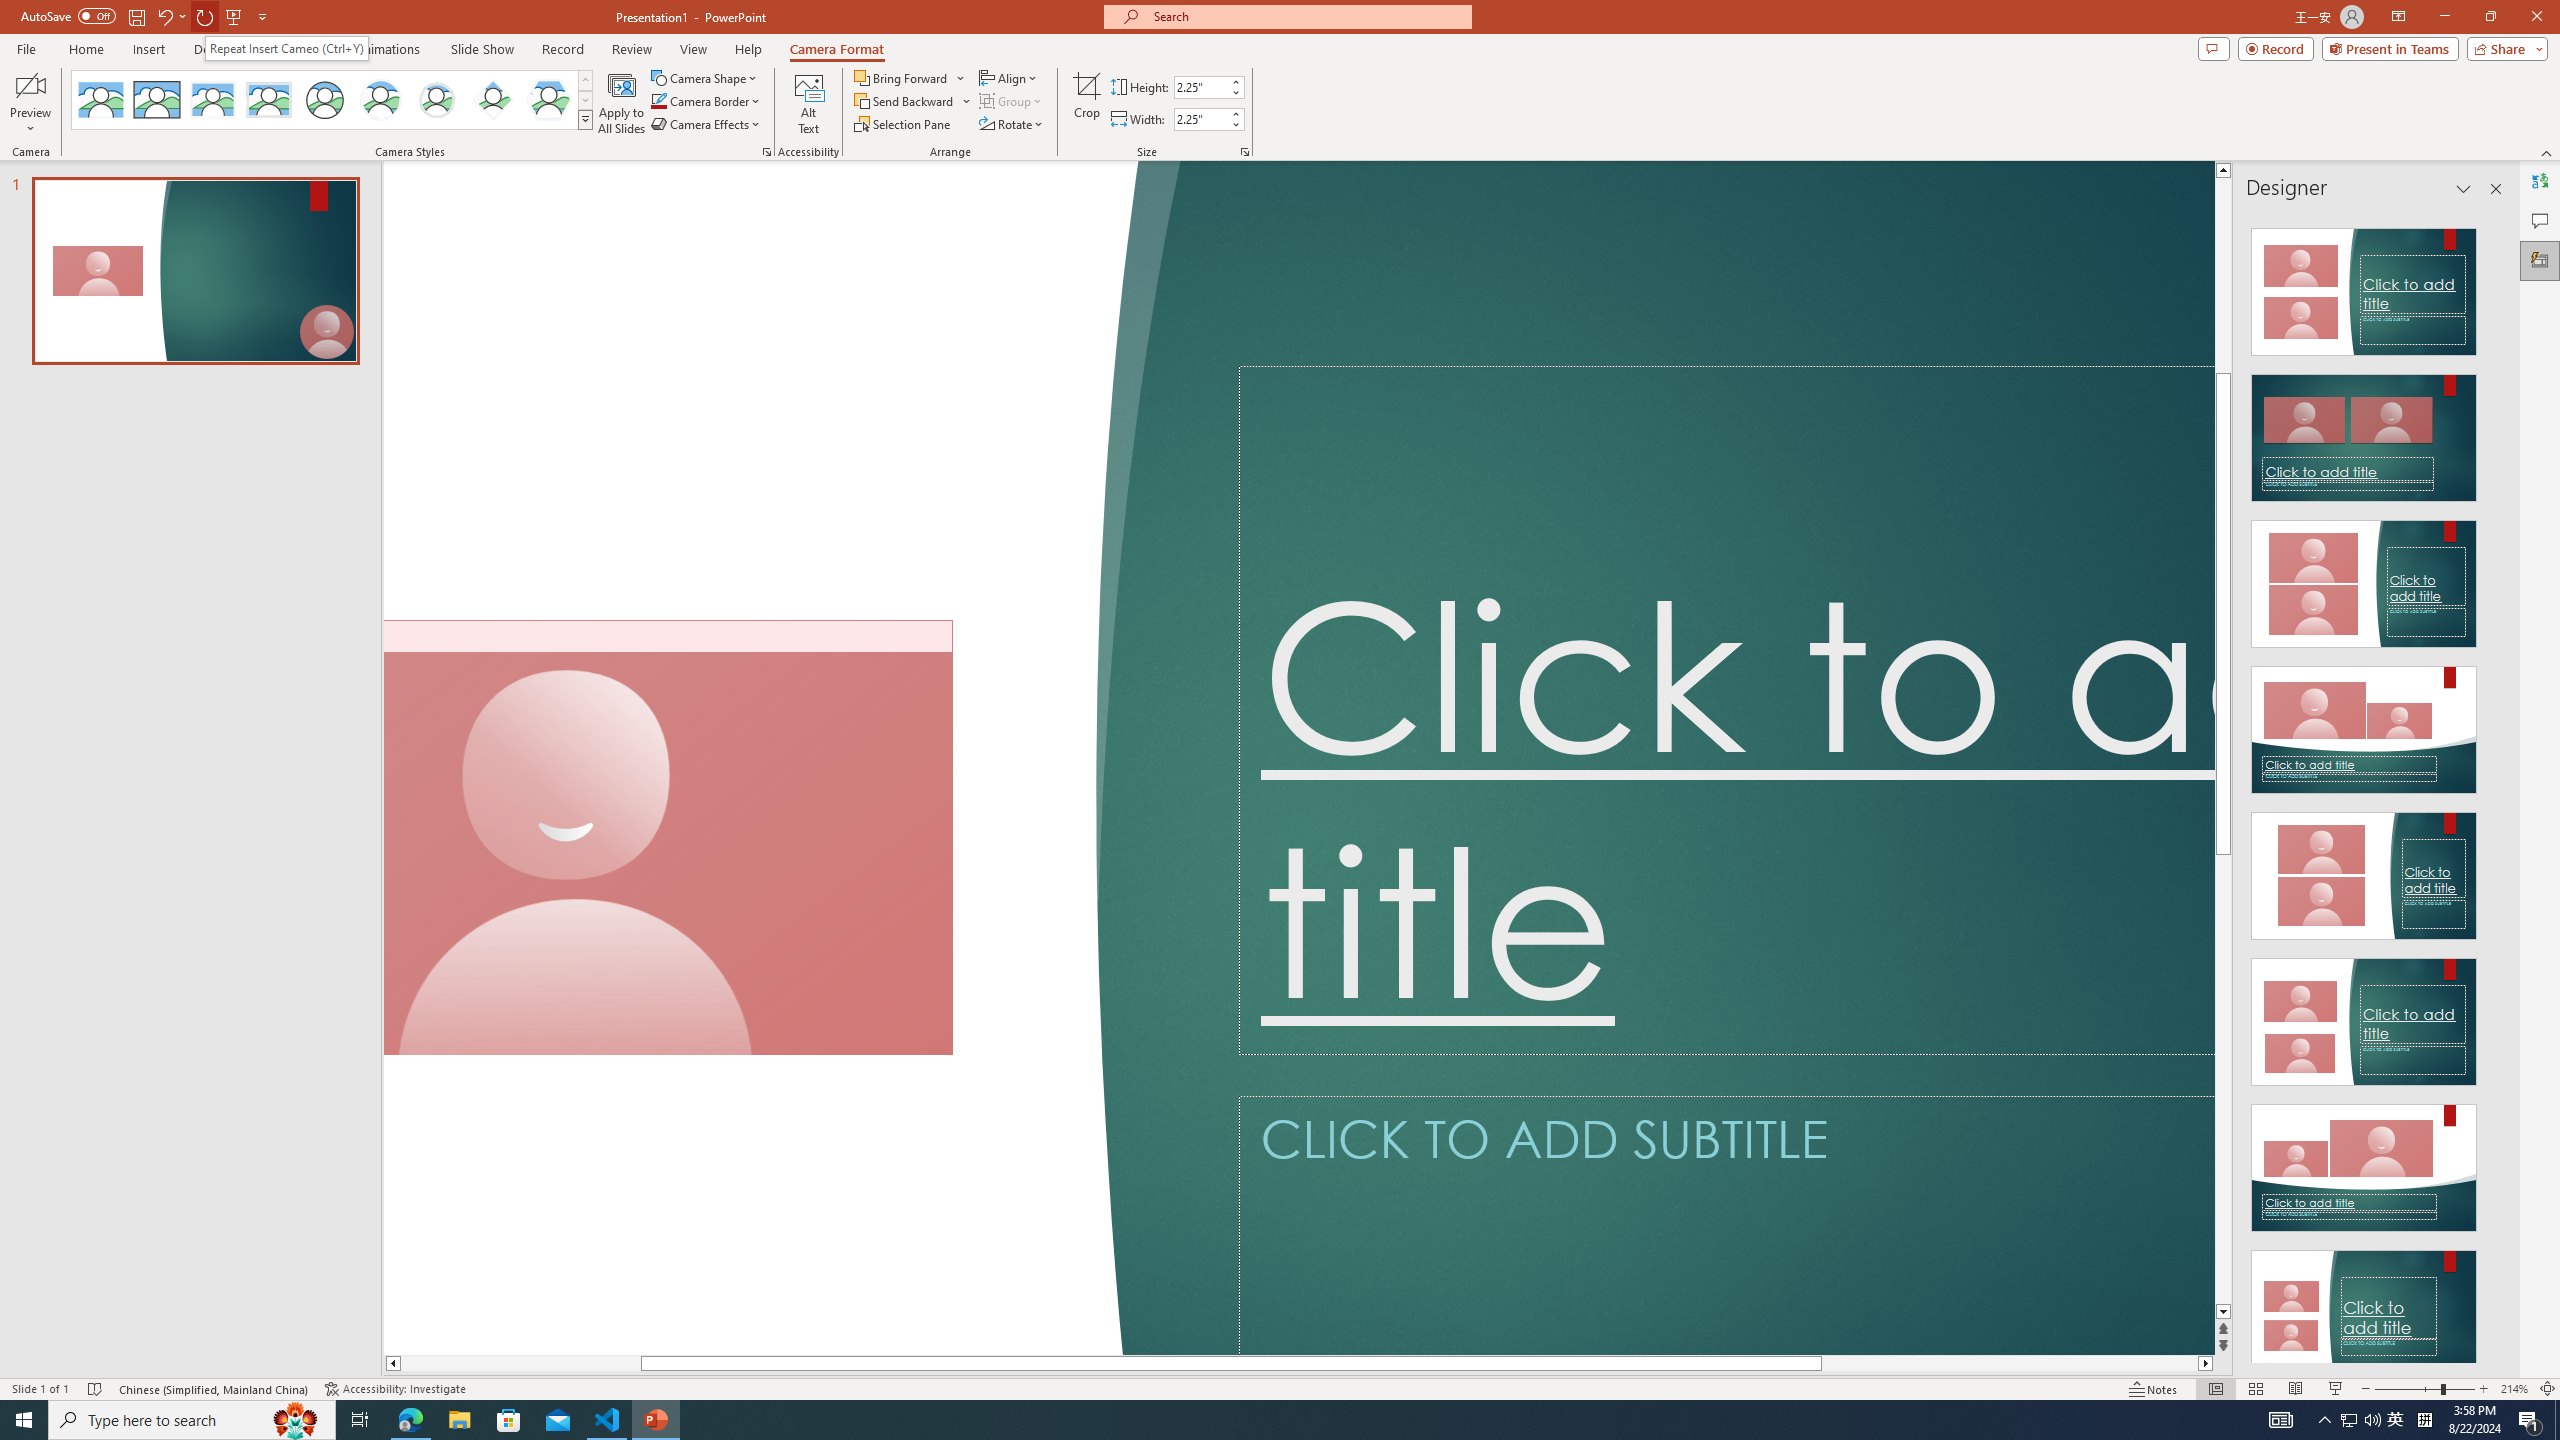  I want to click on Less, so click(1235, 124).